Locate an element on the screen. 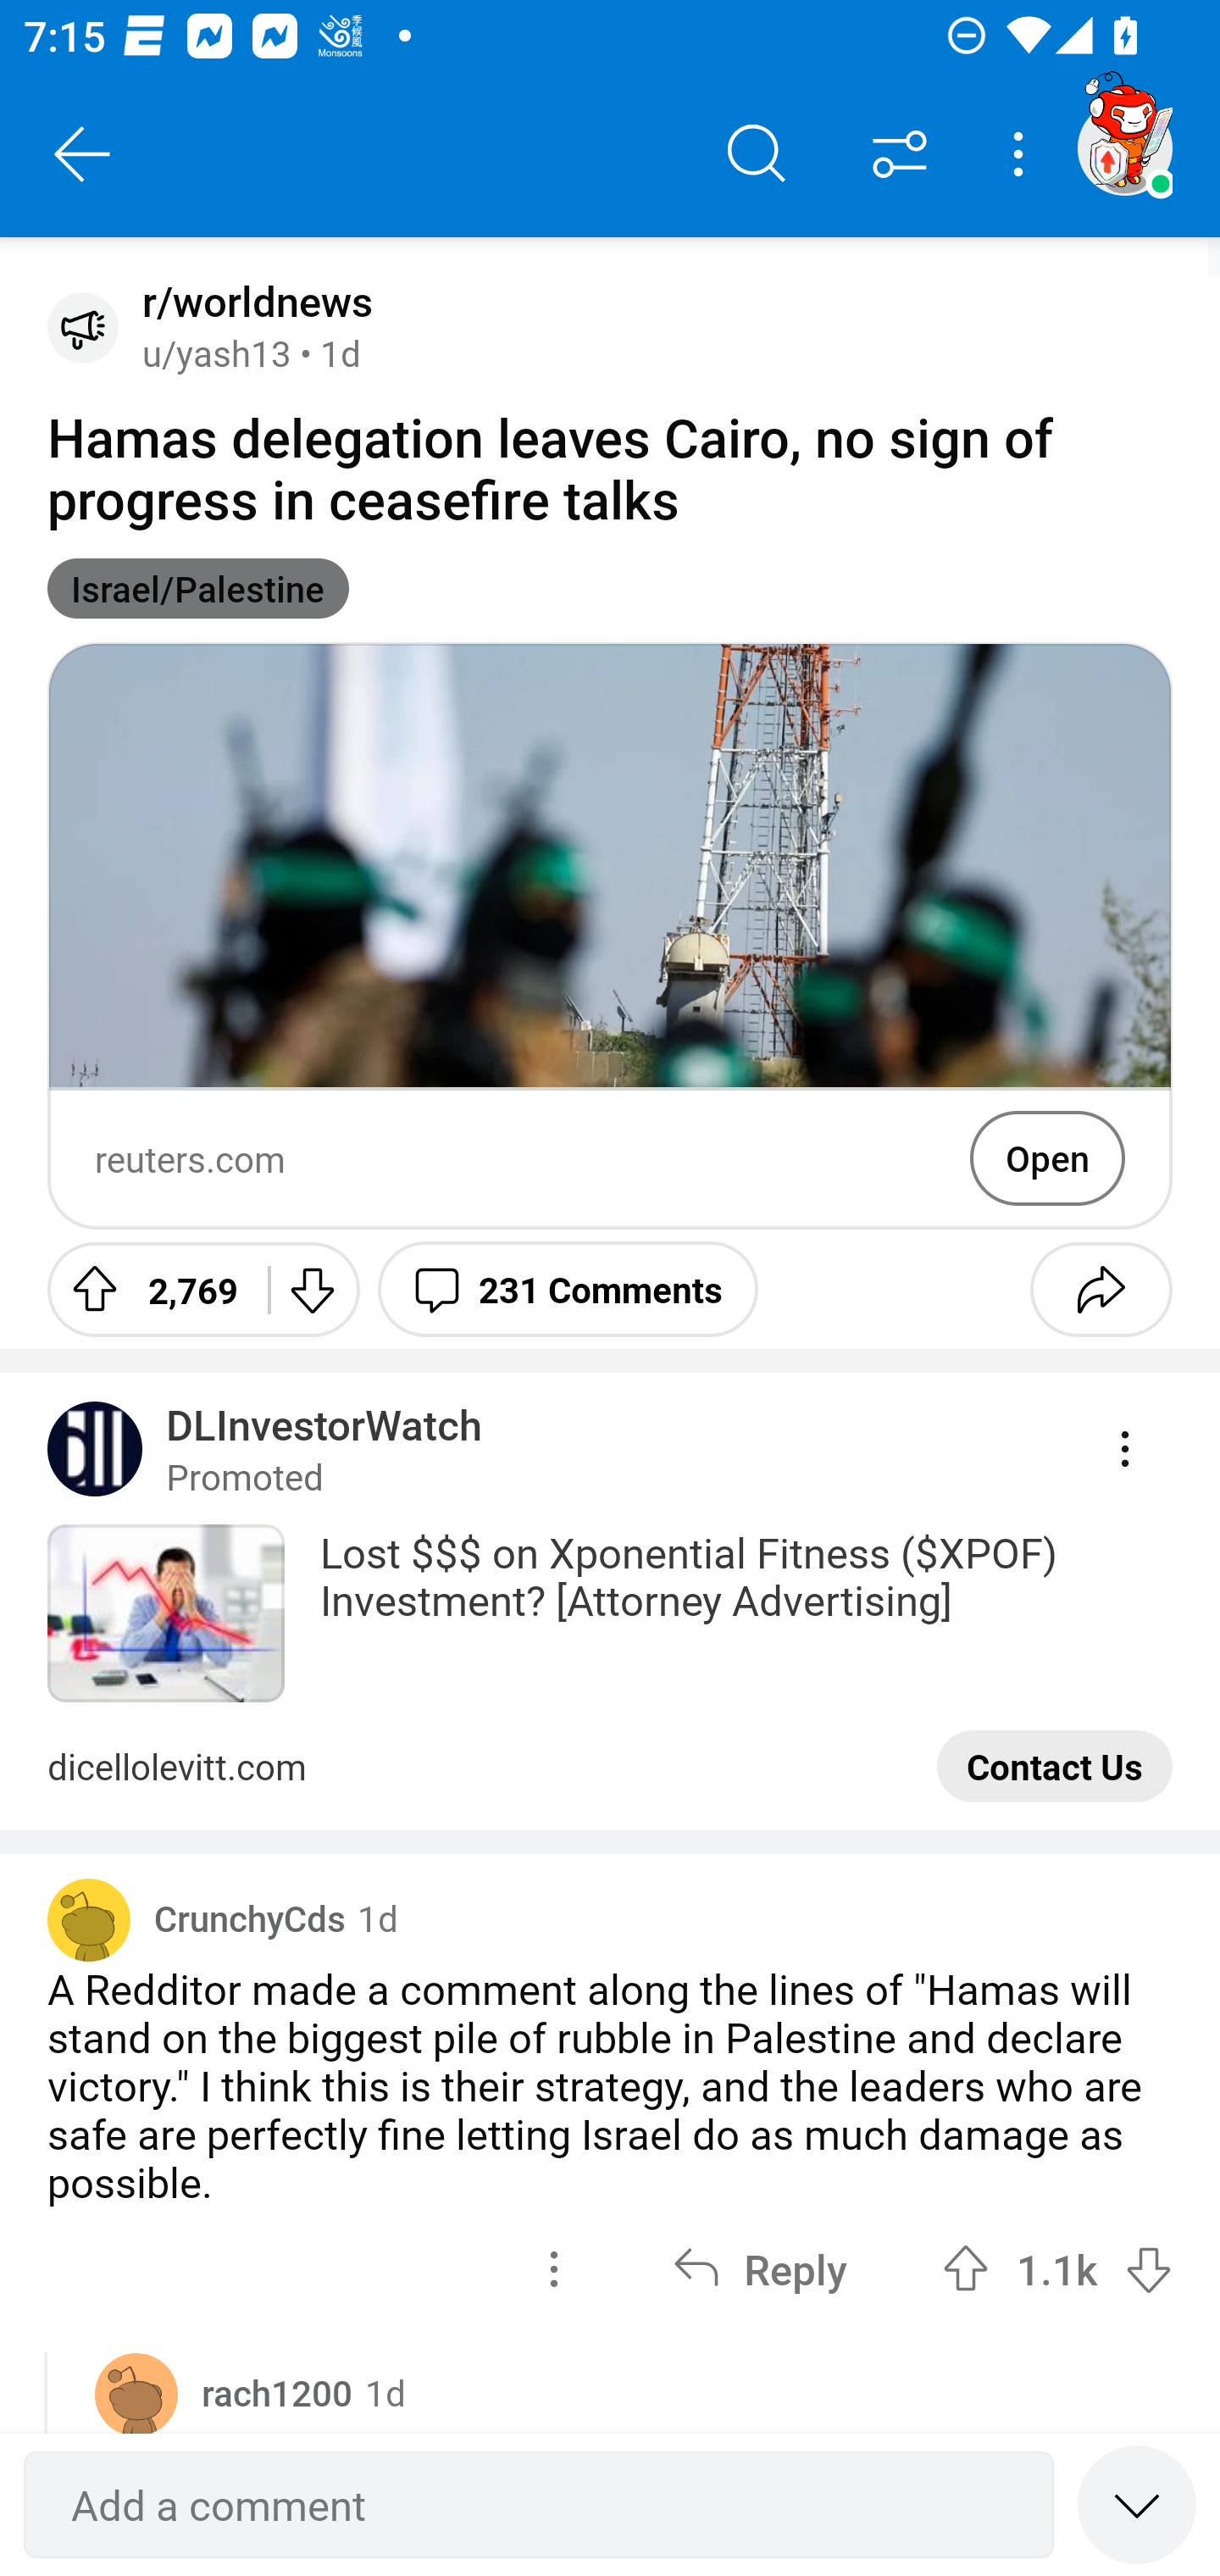 Image resolution: width=1220 pixels, height=2576 pixels. Reply is located at coordinates (759, 2269).